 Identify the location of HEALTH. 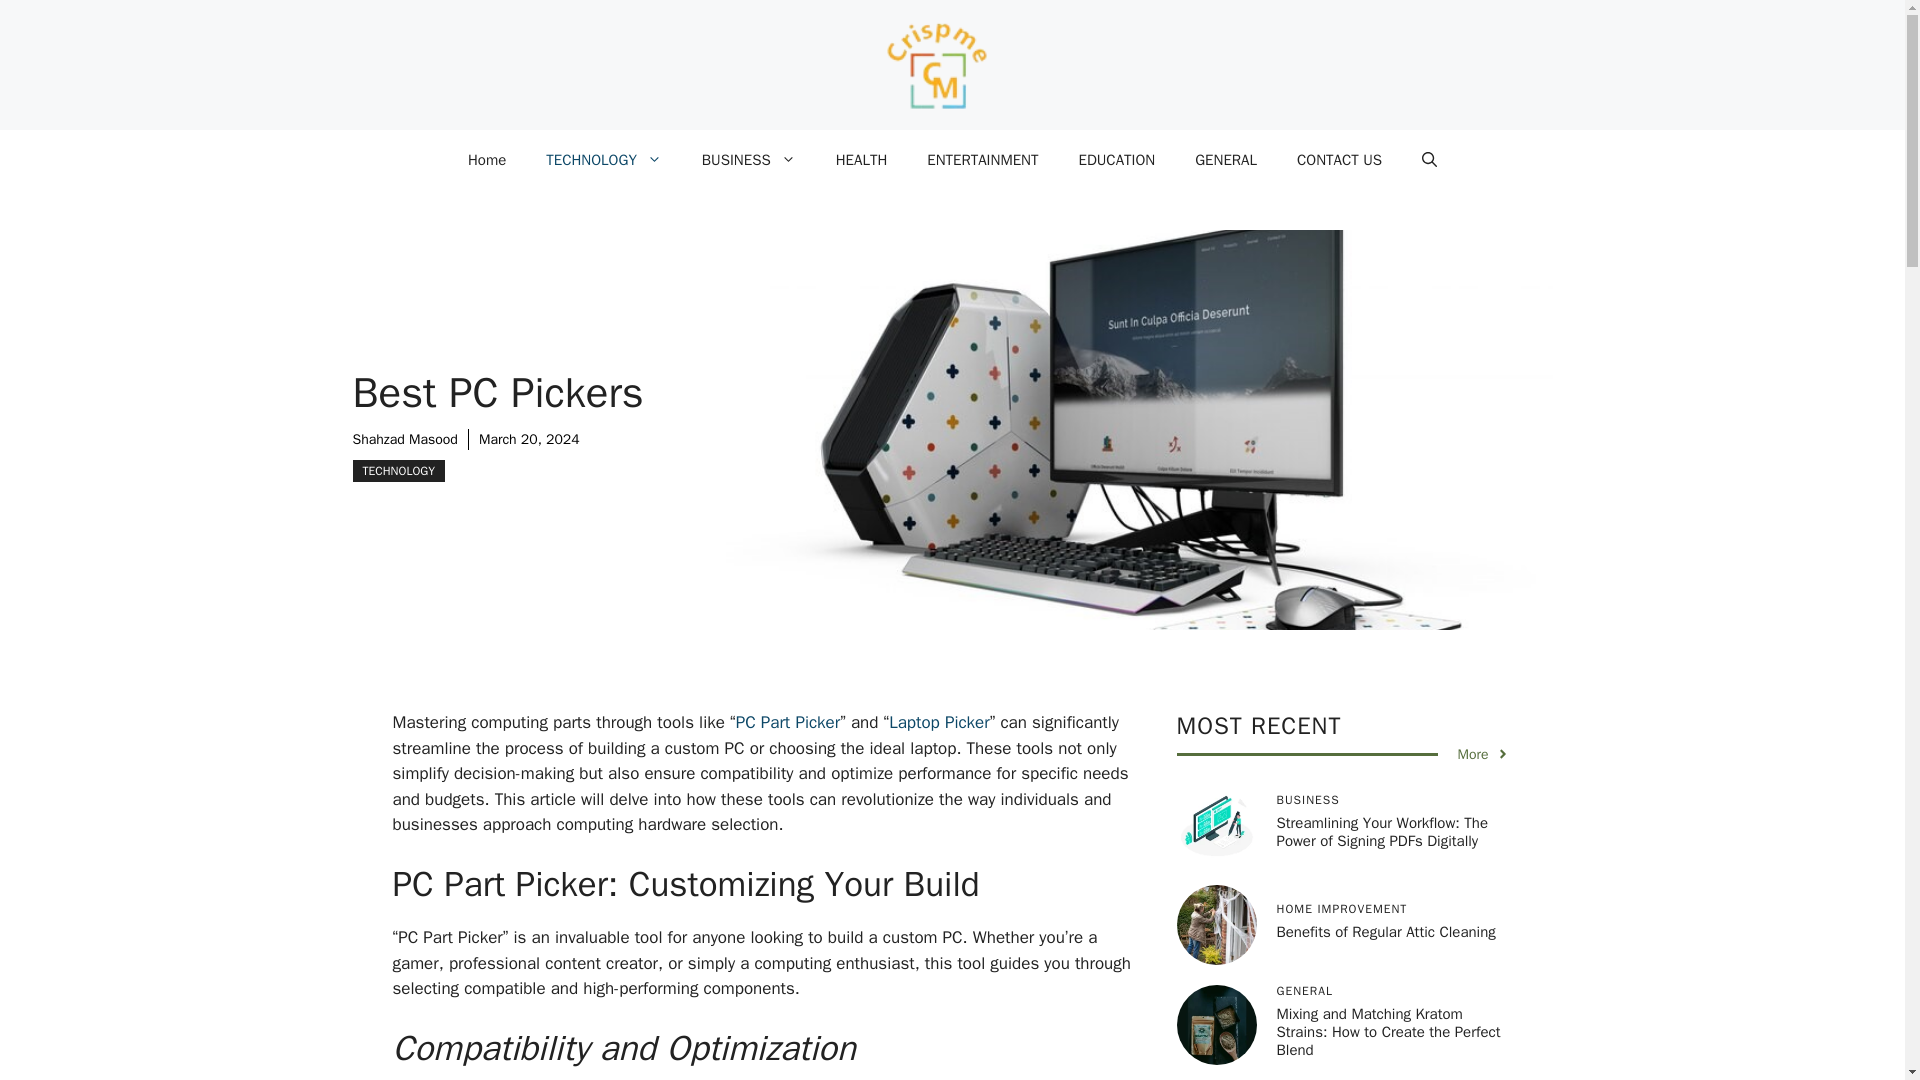
(862, 160).